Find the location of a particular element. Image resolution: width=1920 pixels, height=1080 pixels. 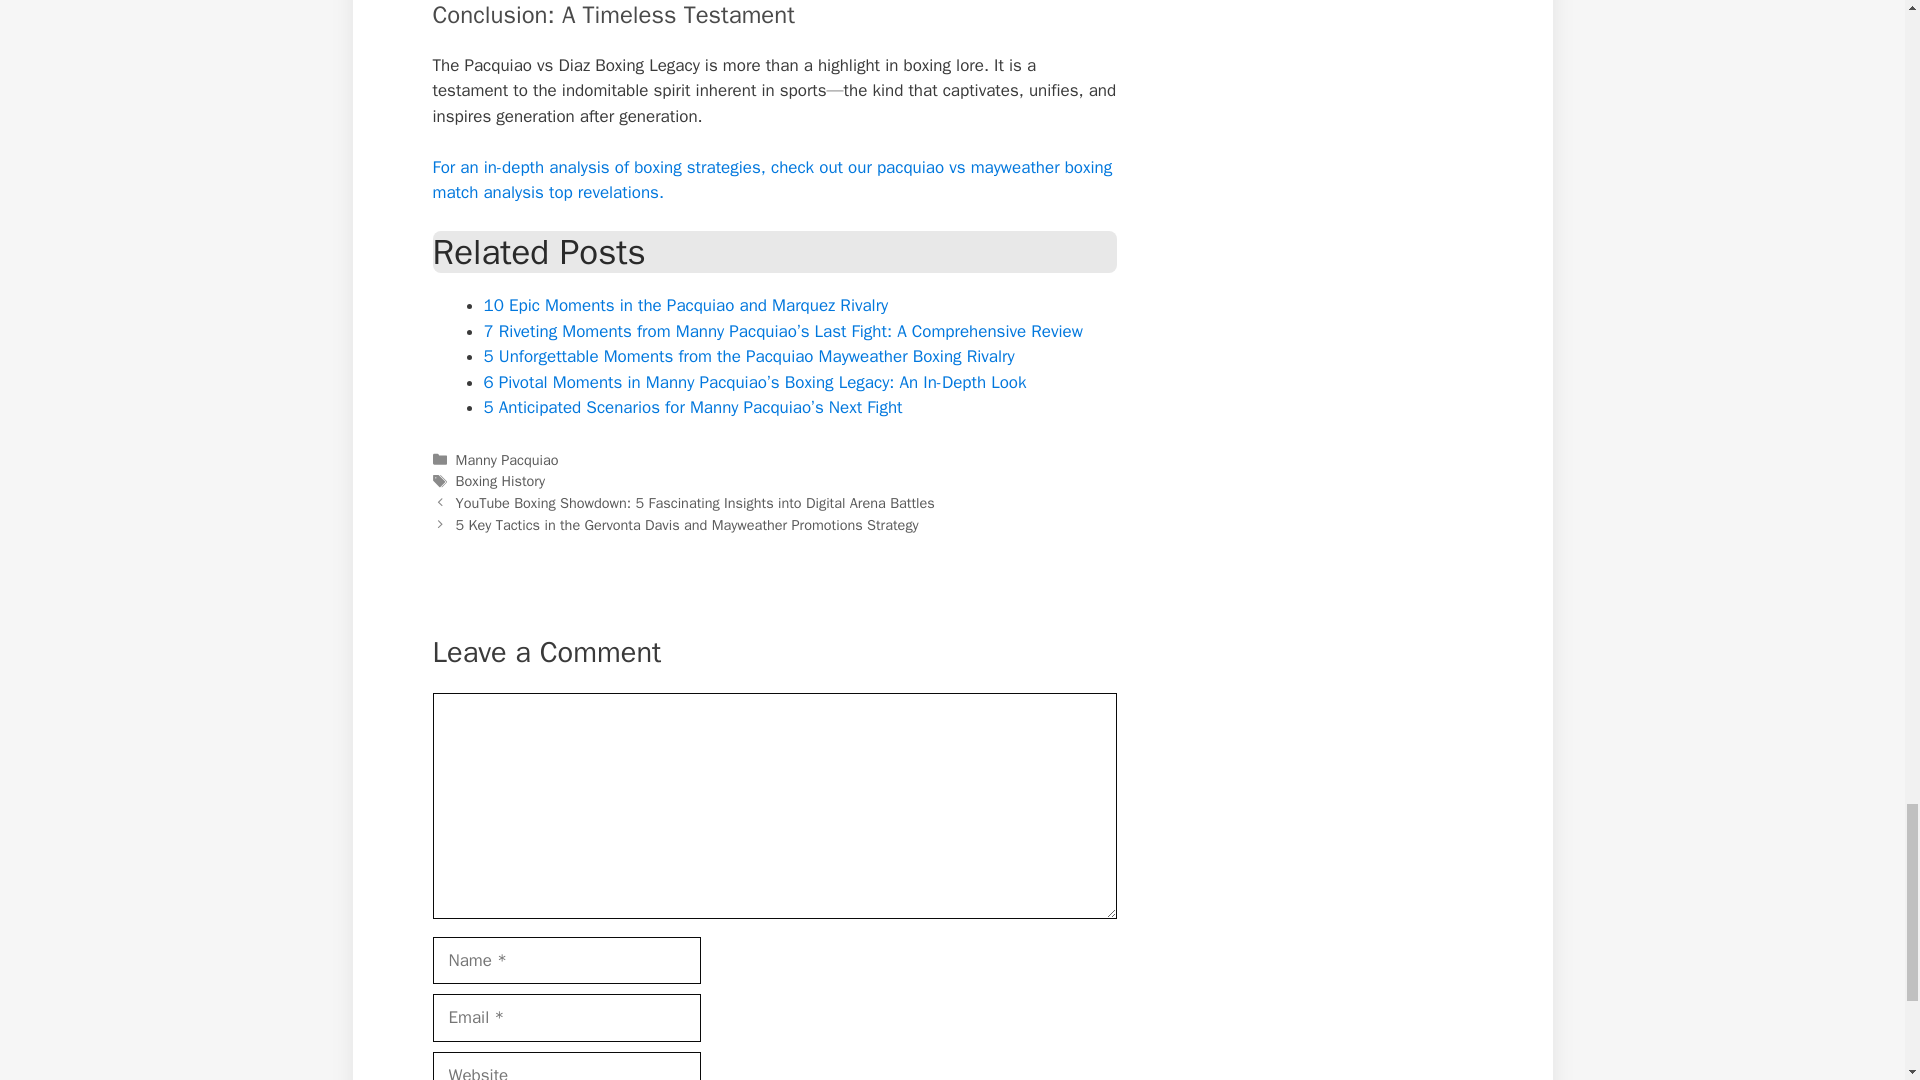

Boxing History is located at coordinates (500, 480).